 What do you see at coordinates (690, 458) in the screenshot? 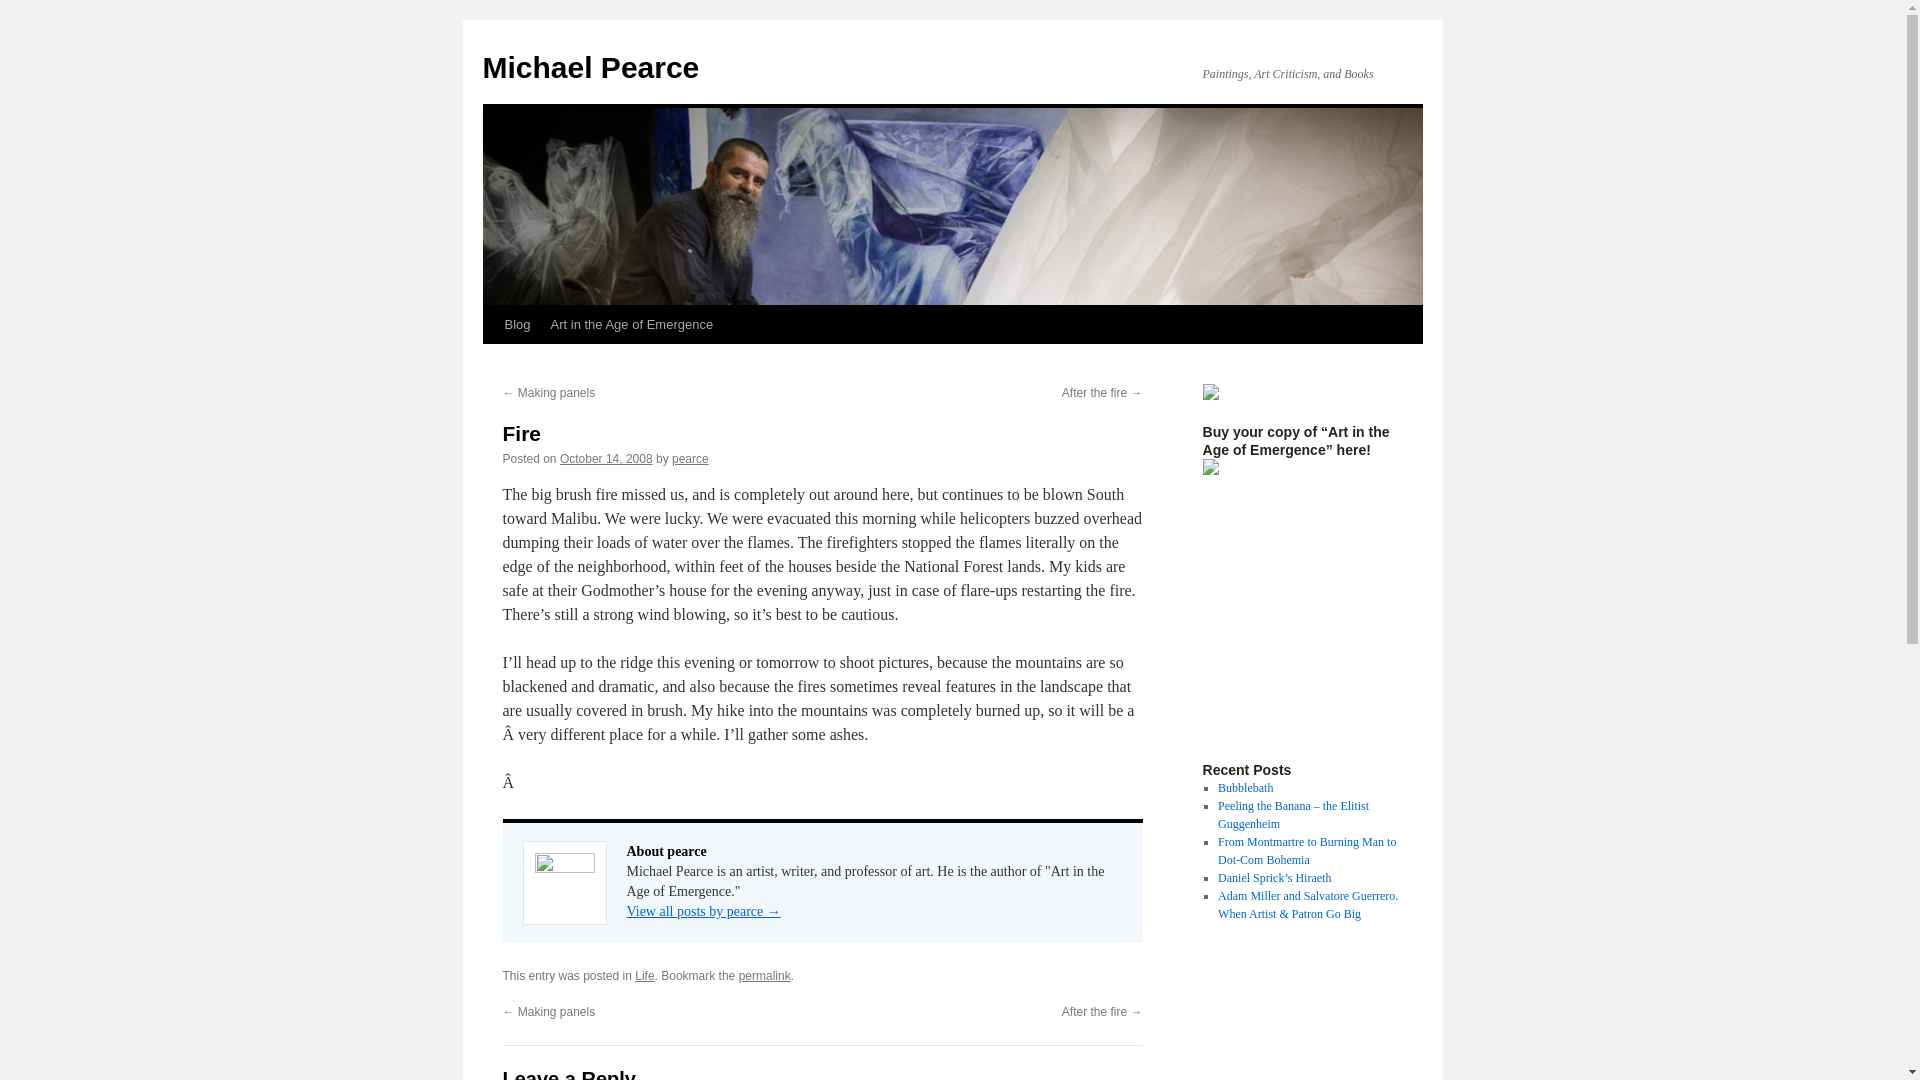
I see `View all posts by pearce` at bounding box center [690, 458].